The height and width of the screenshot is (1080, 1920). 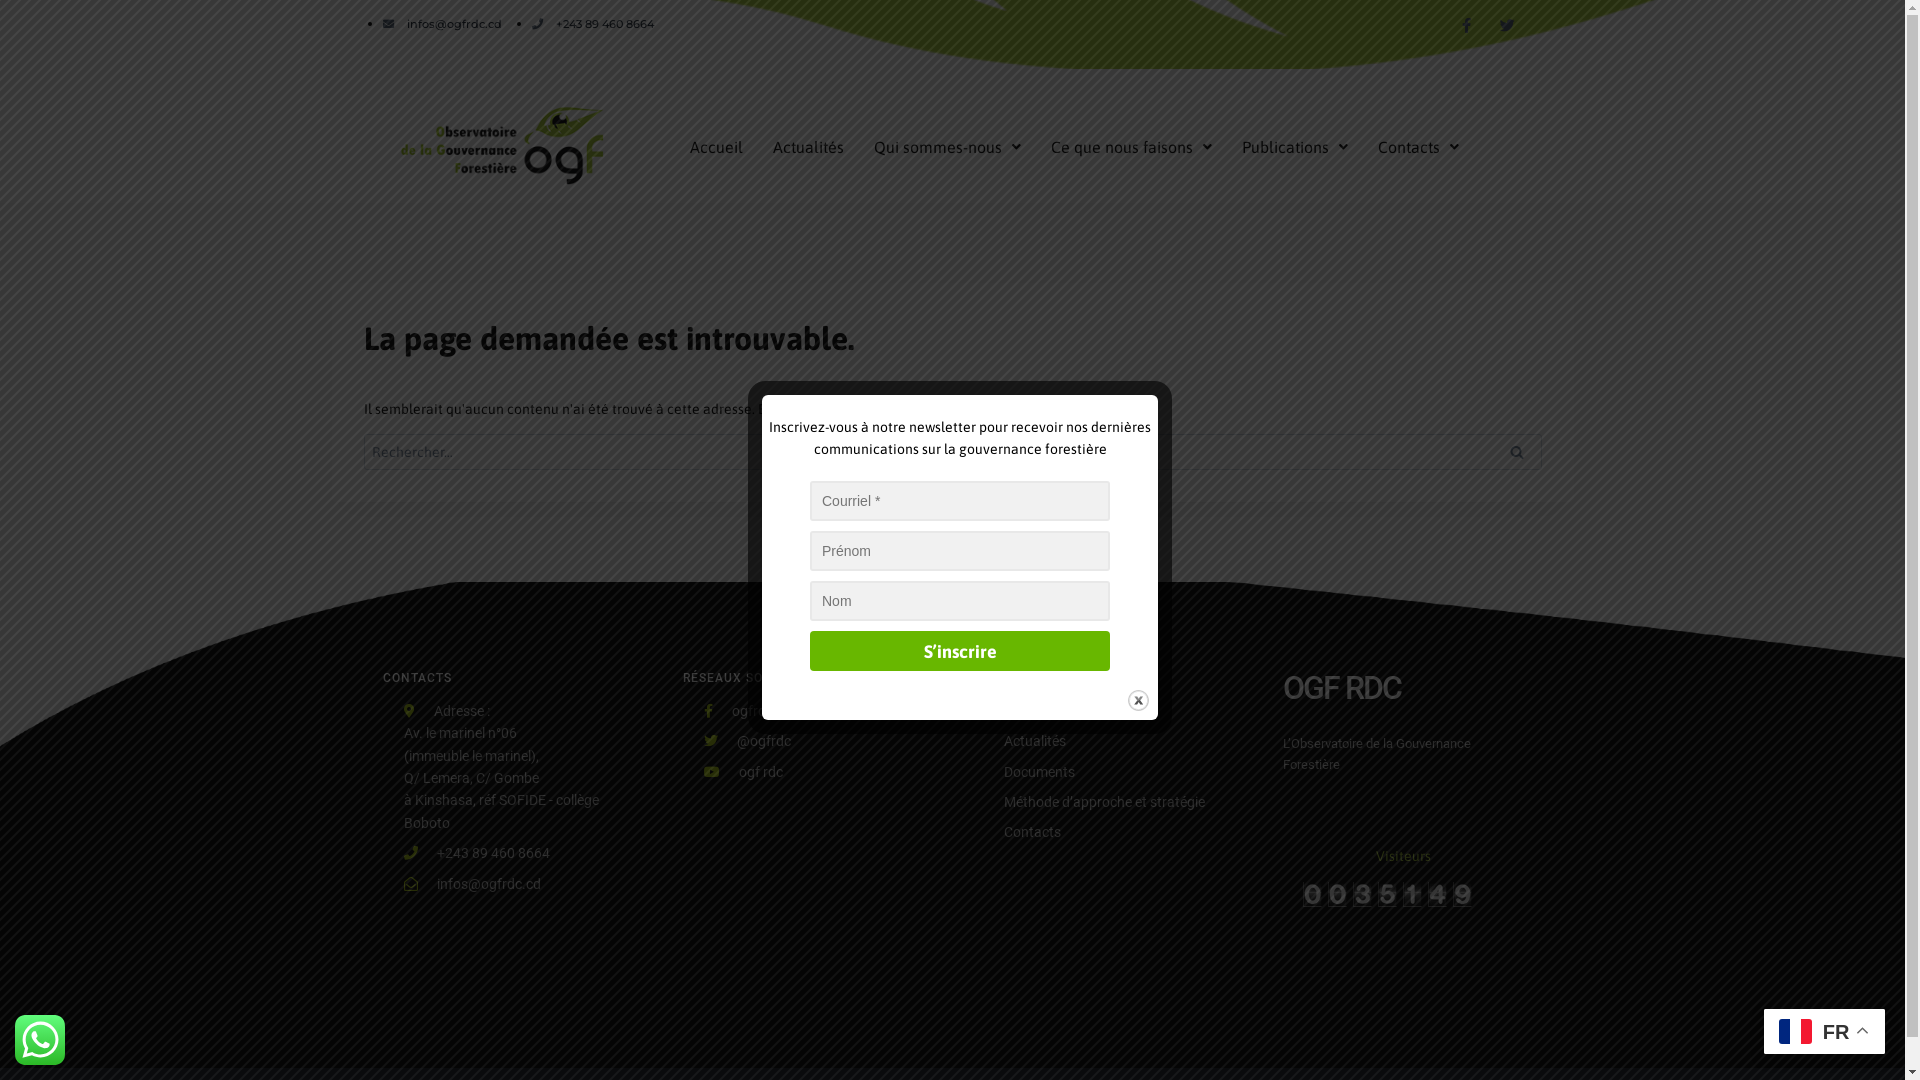 I want to click on +243 89 460 8664, so click(x=477, y=853).